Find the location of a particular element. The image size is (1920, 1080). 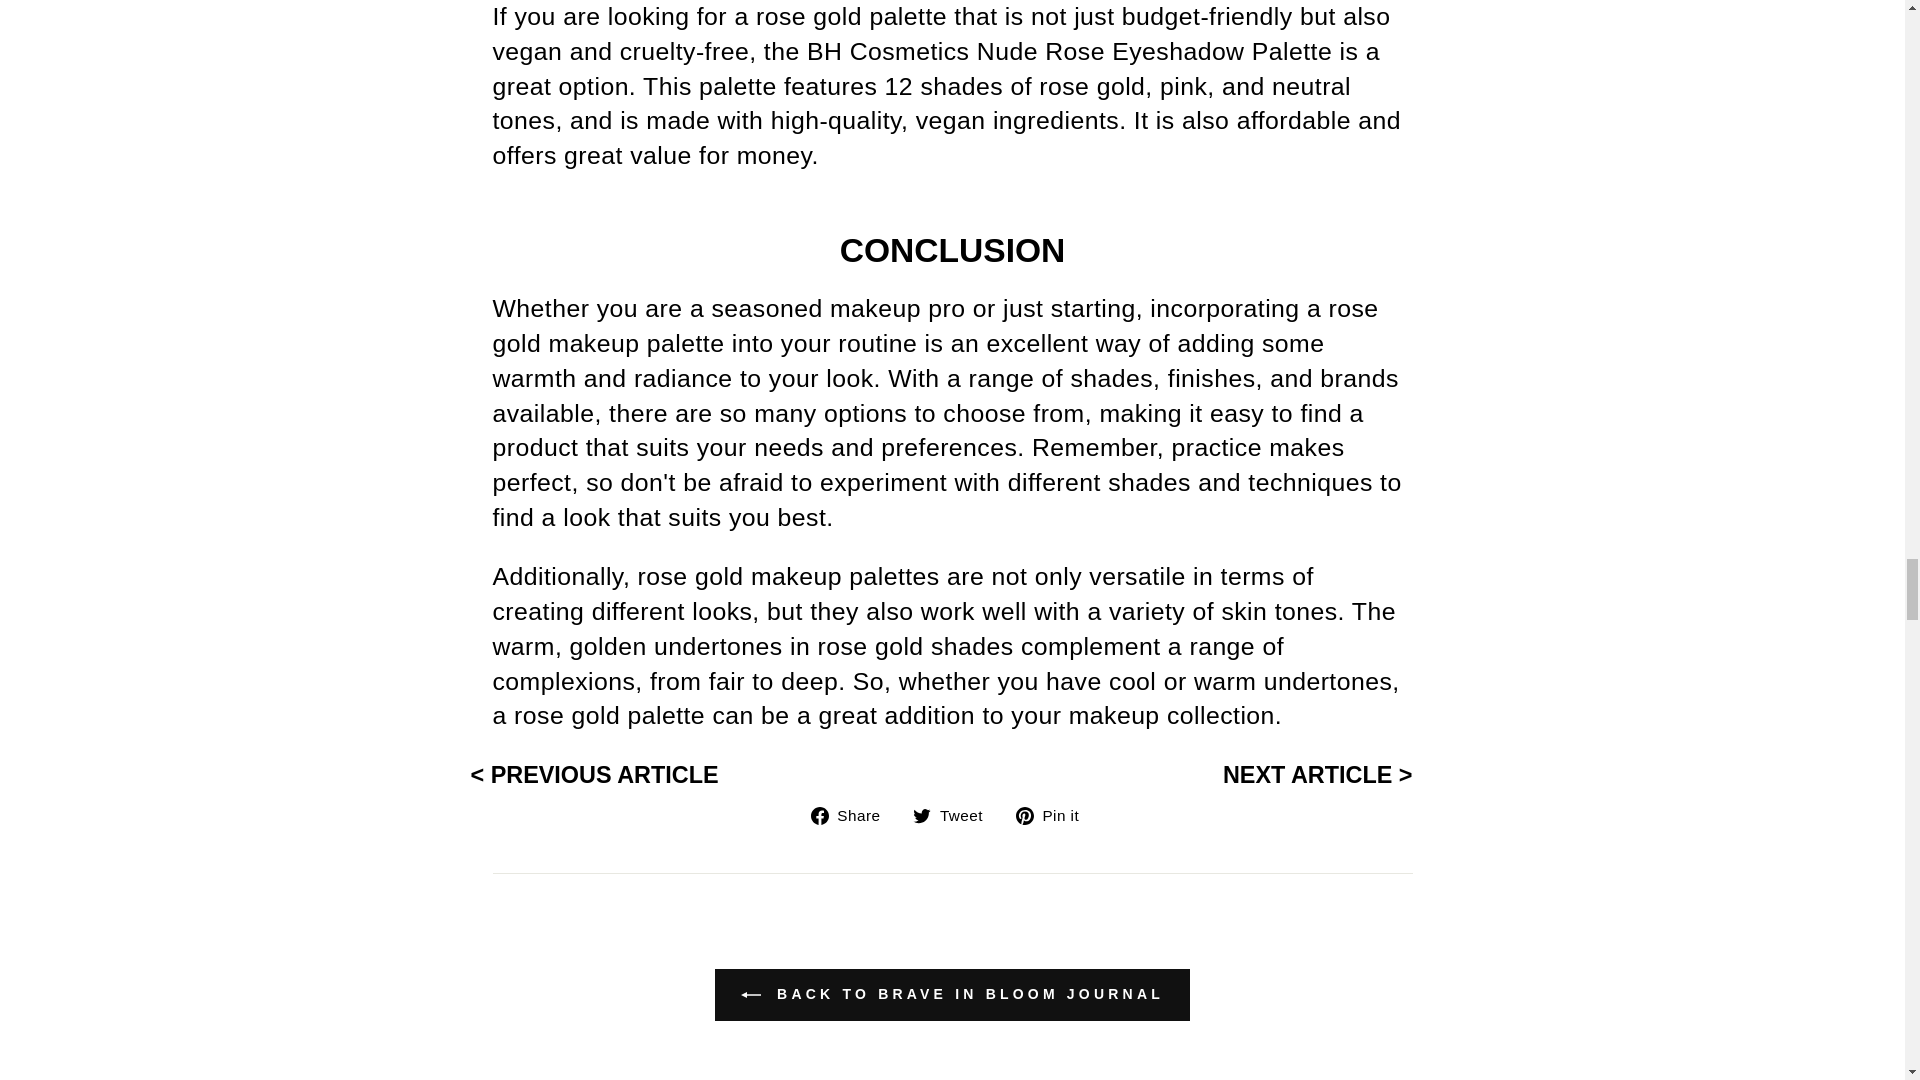

Tweet on Twitter is located at coordinates (956, 814).